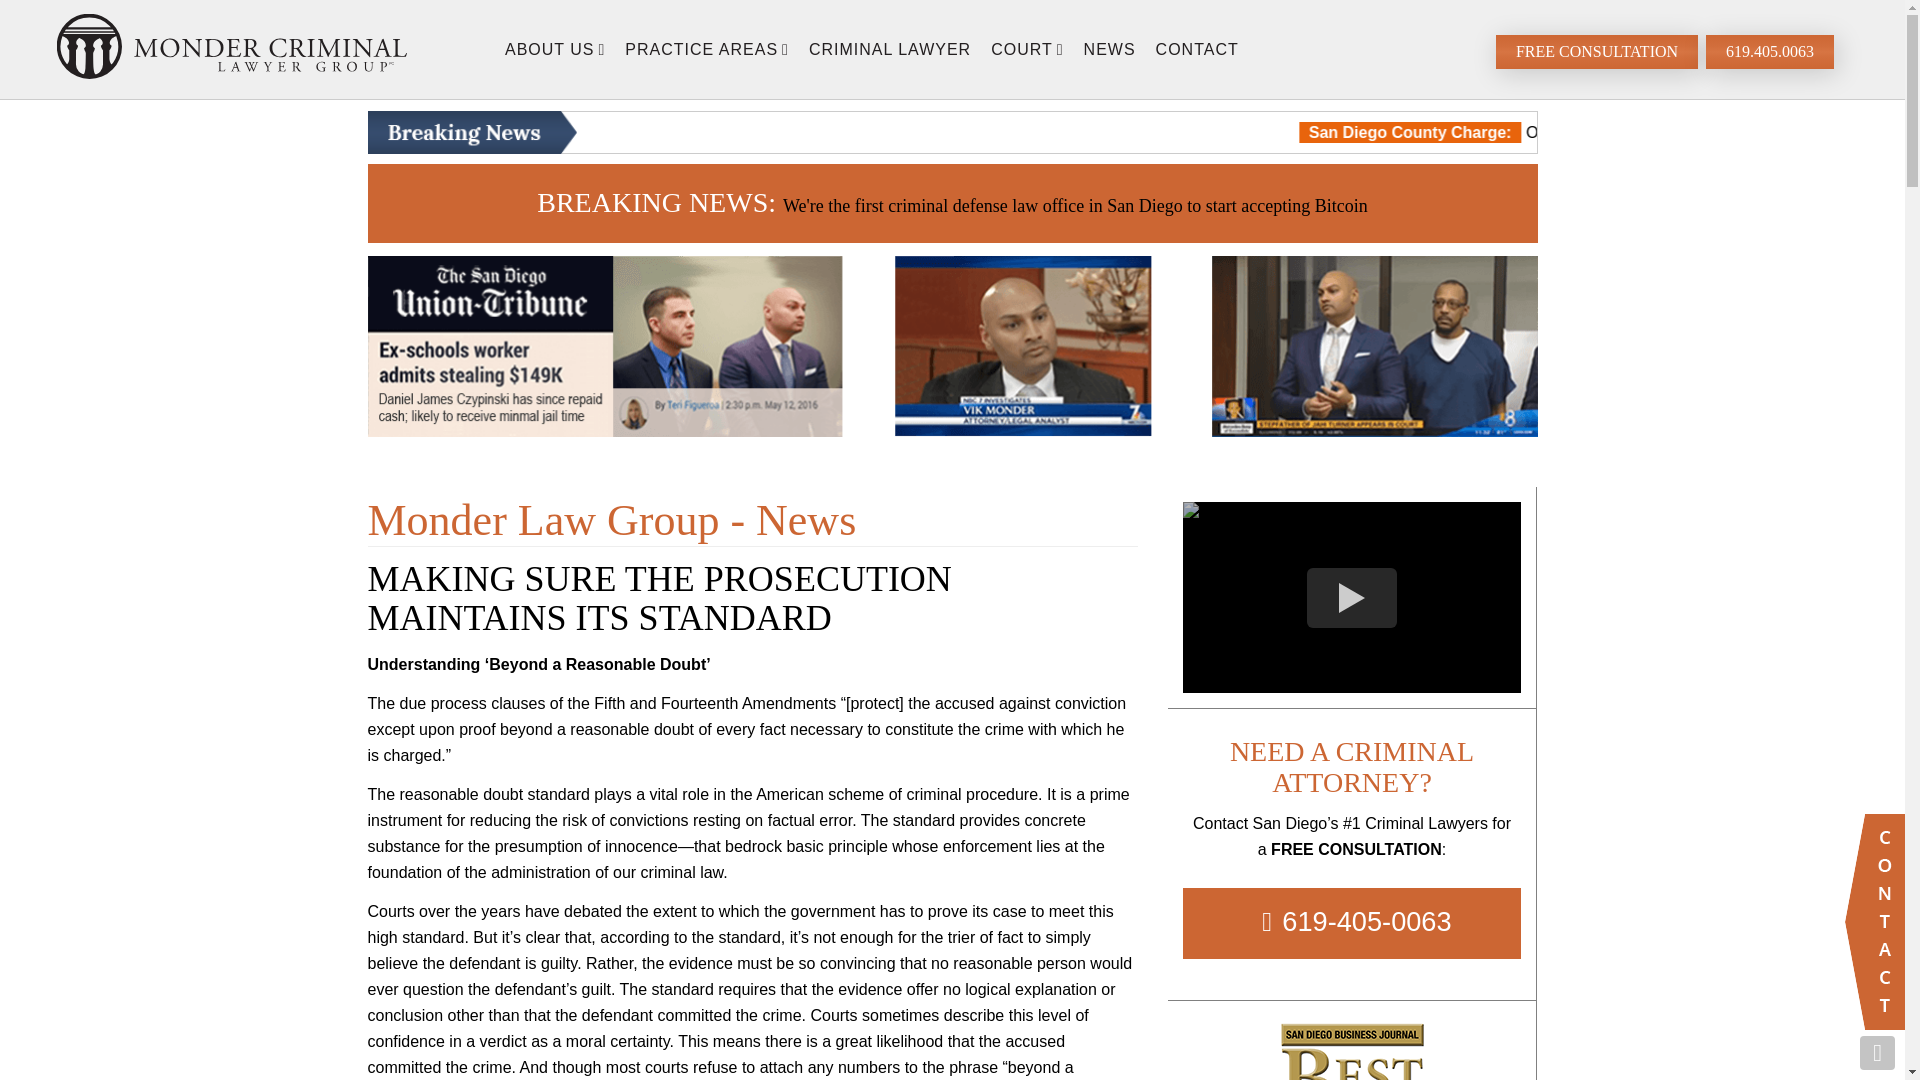 This screenshot has height=1080, width=1920. Describe the element at coordinates (706, 48) in the screenshot. I see `PRACTICE AREAS` at that location.